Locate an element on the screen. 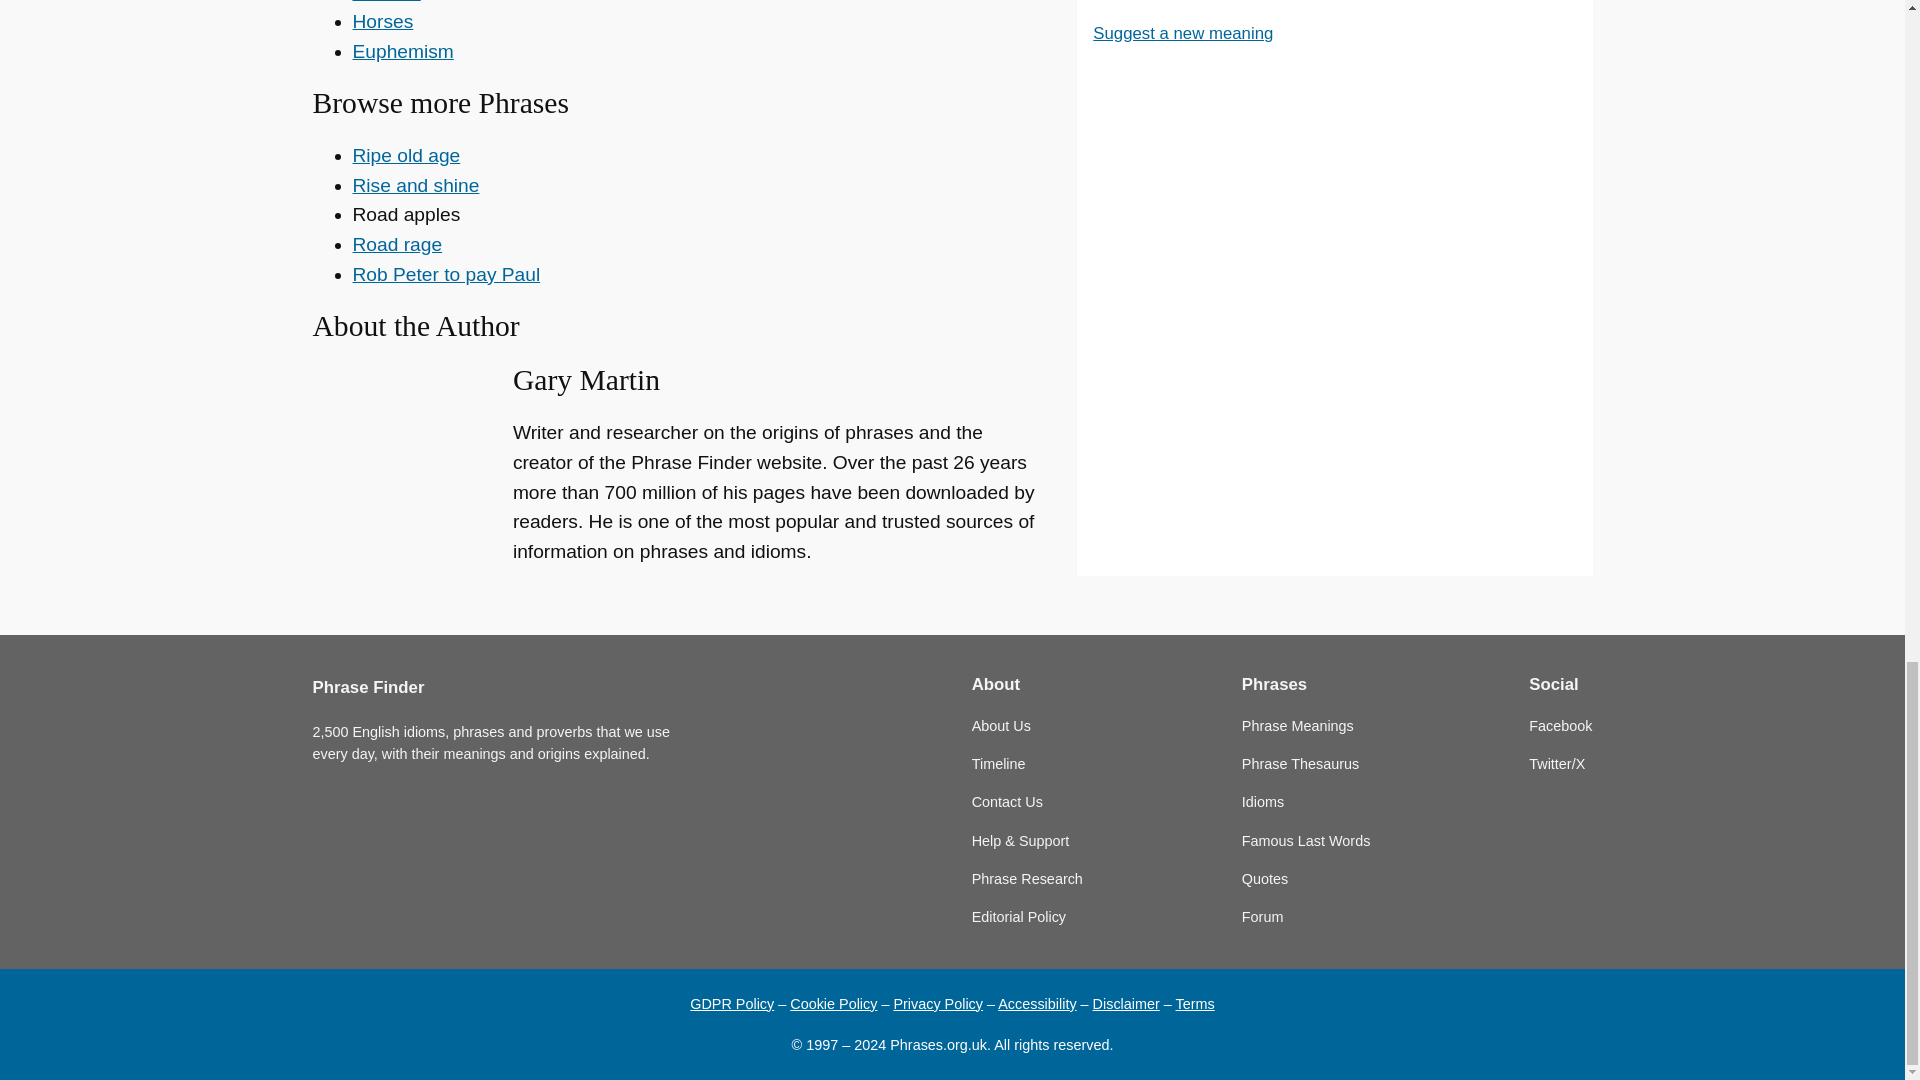  Animals is located at coordinates (386, 2).